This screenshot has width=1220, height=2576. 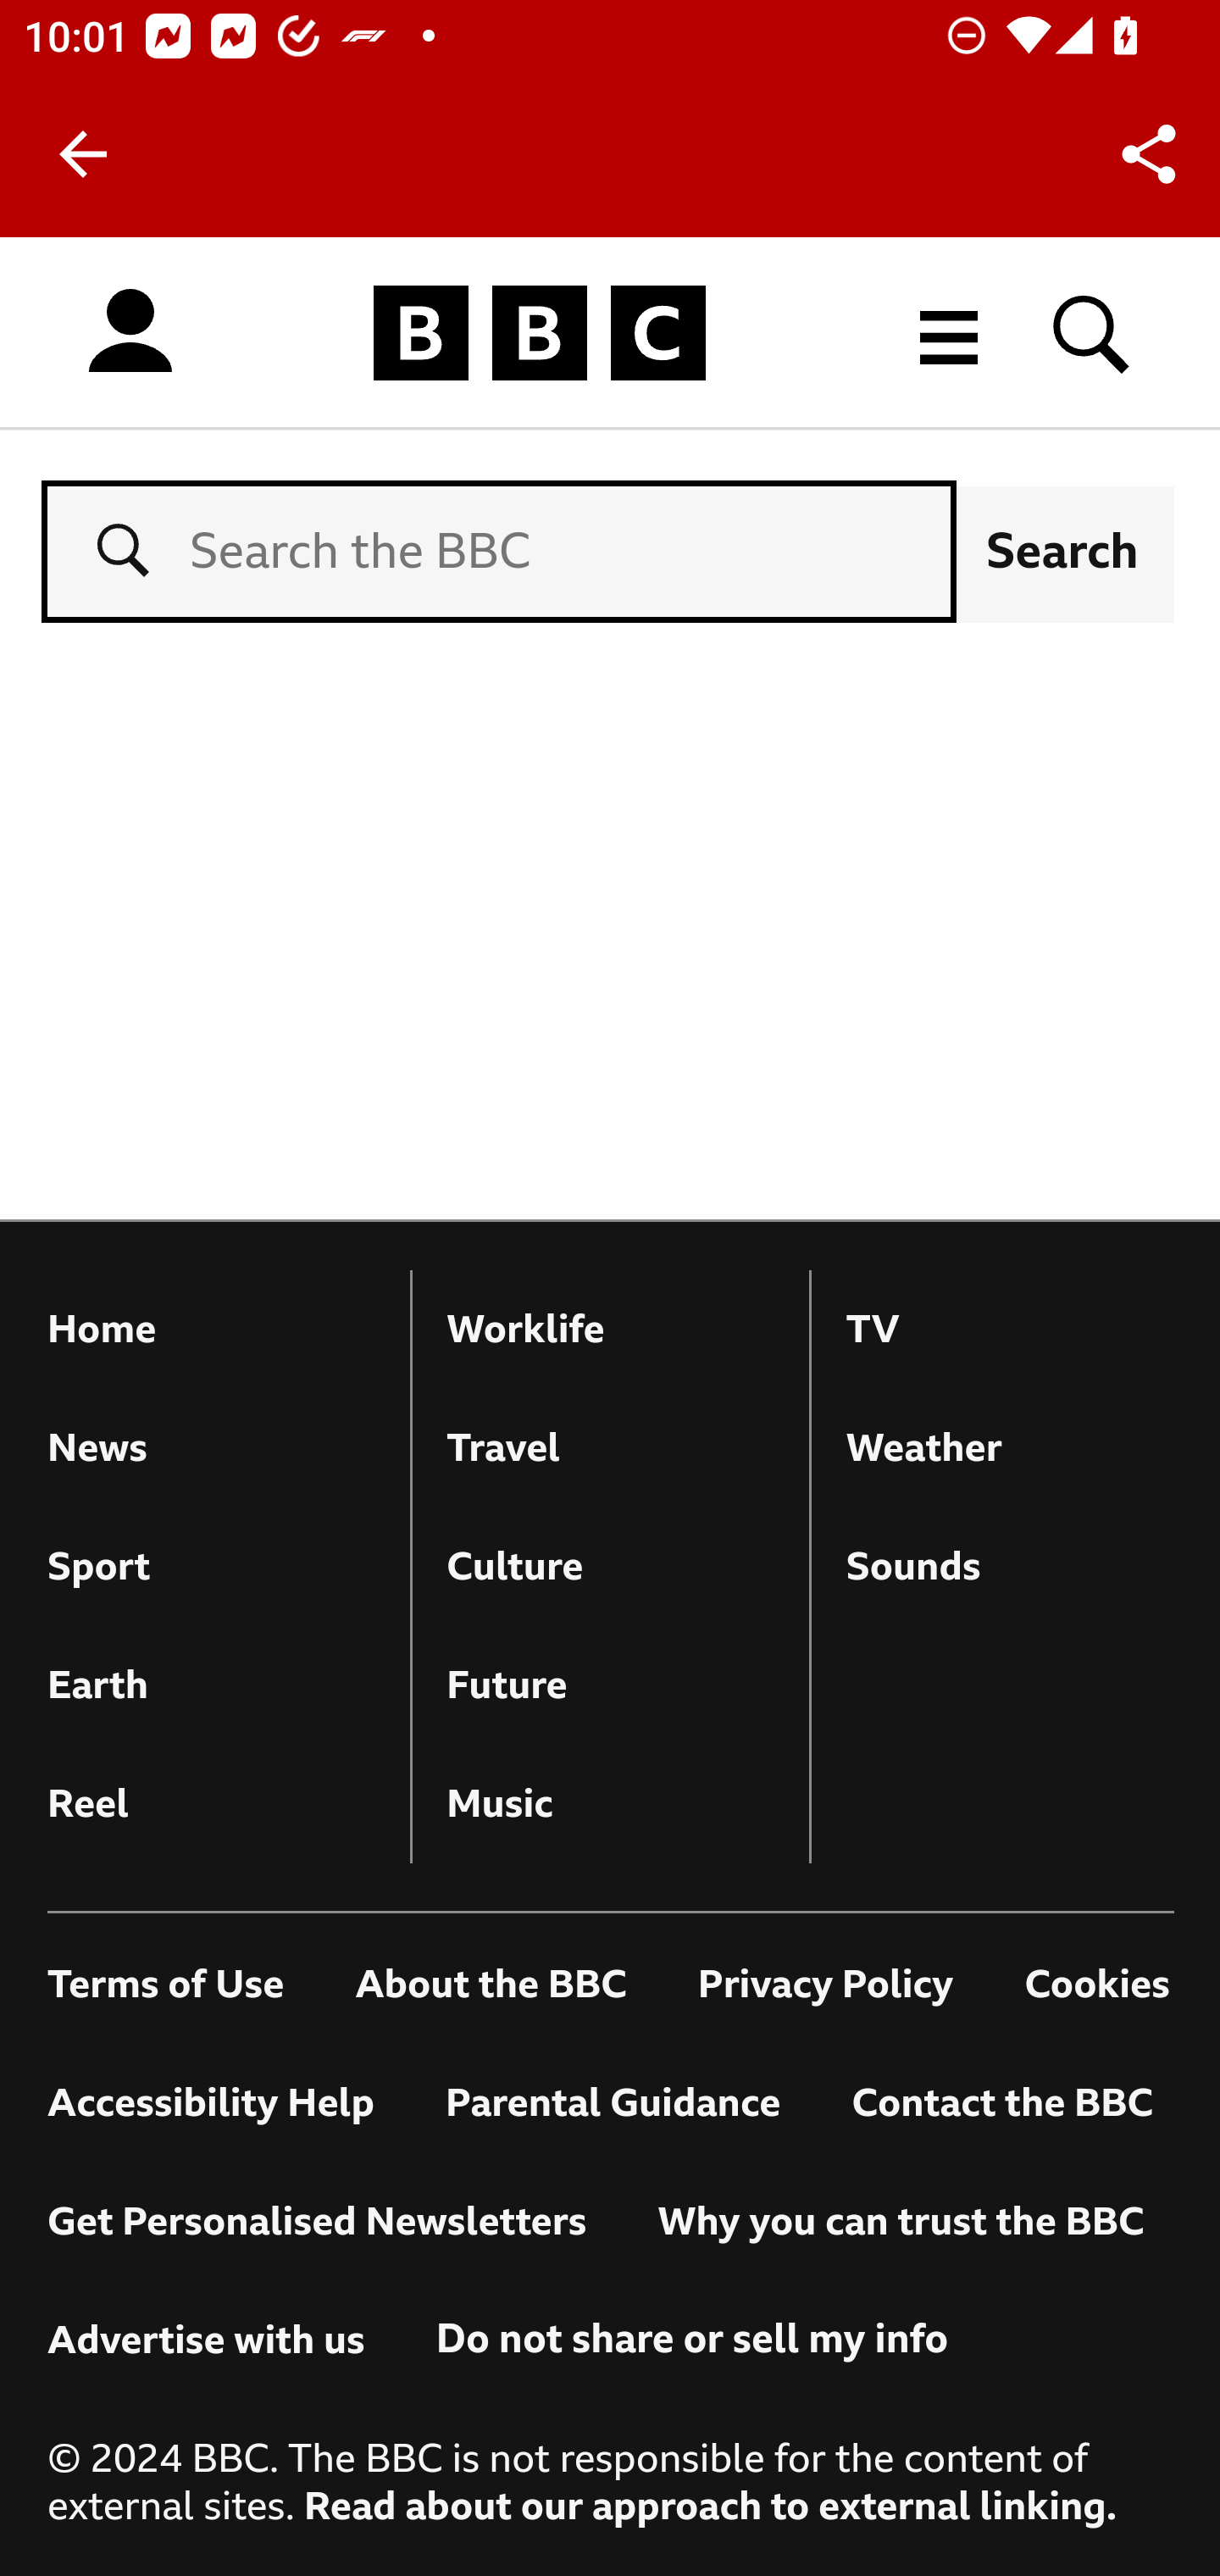 I want to click on Parental Guidance, so click(x=613, y=2103).